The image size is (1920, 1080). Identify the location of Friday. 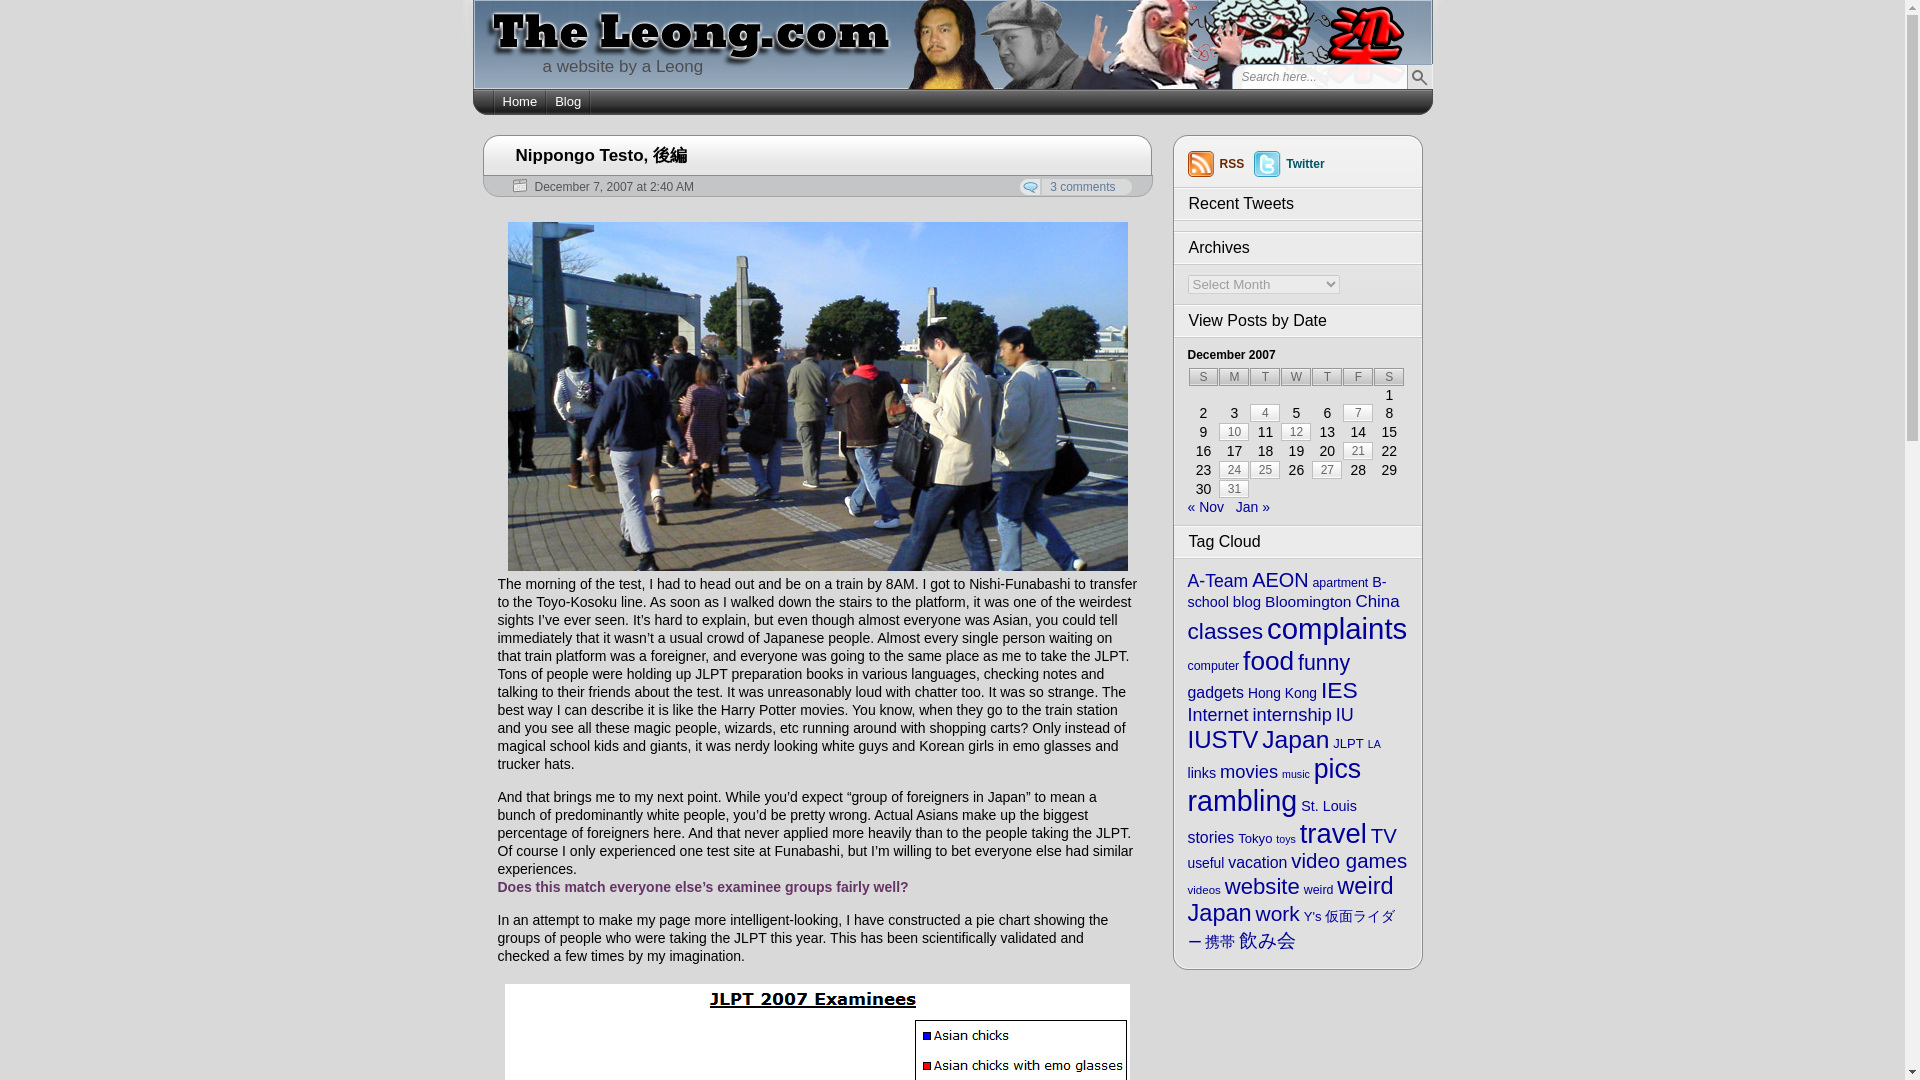
(1357, 376).